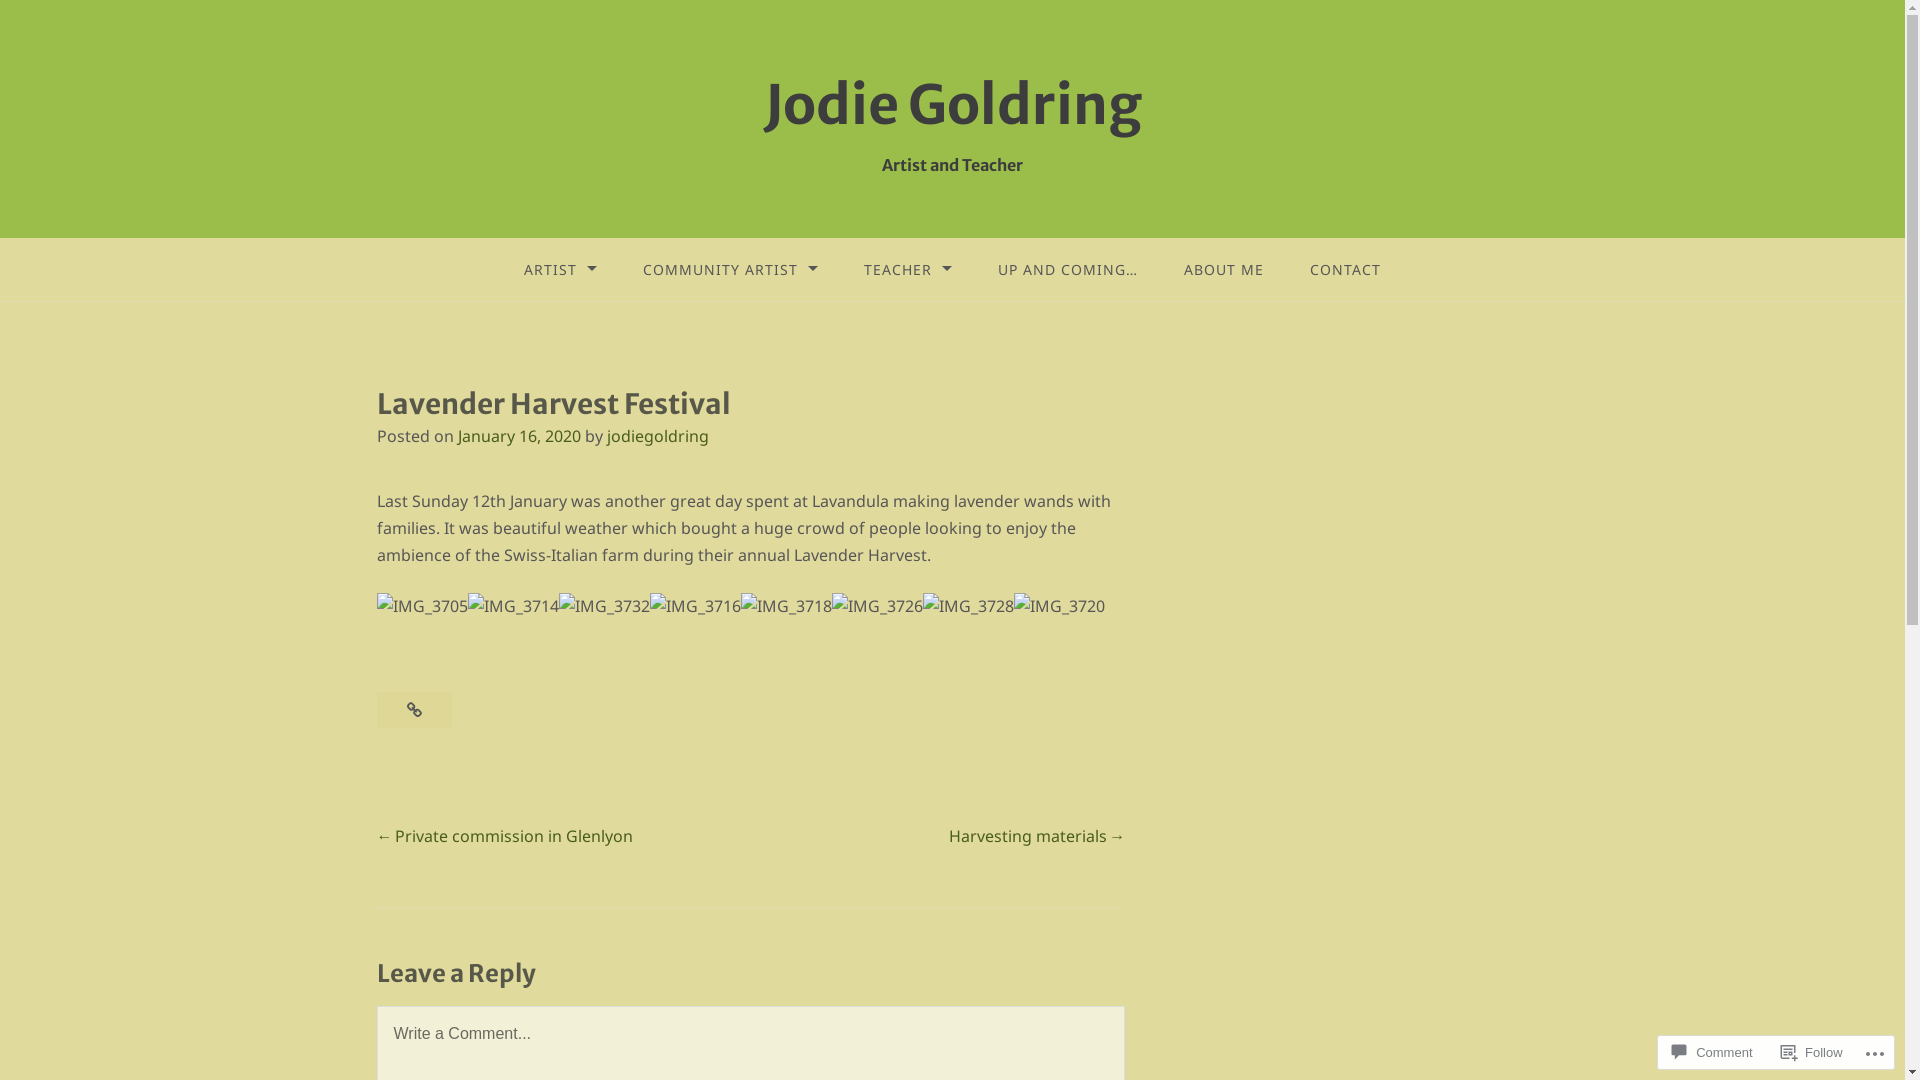 The image size is (1920, 1080). Describe the element at coordinates (953, 105) in the screenshot. I see `Jodie Goldring` at that location.